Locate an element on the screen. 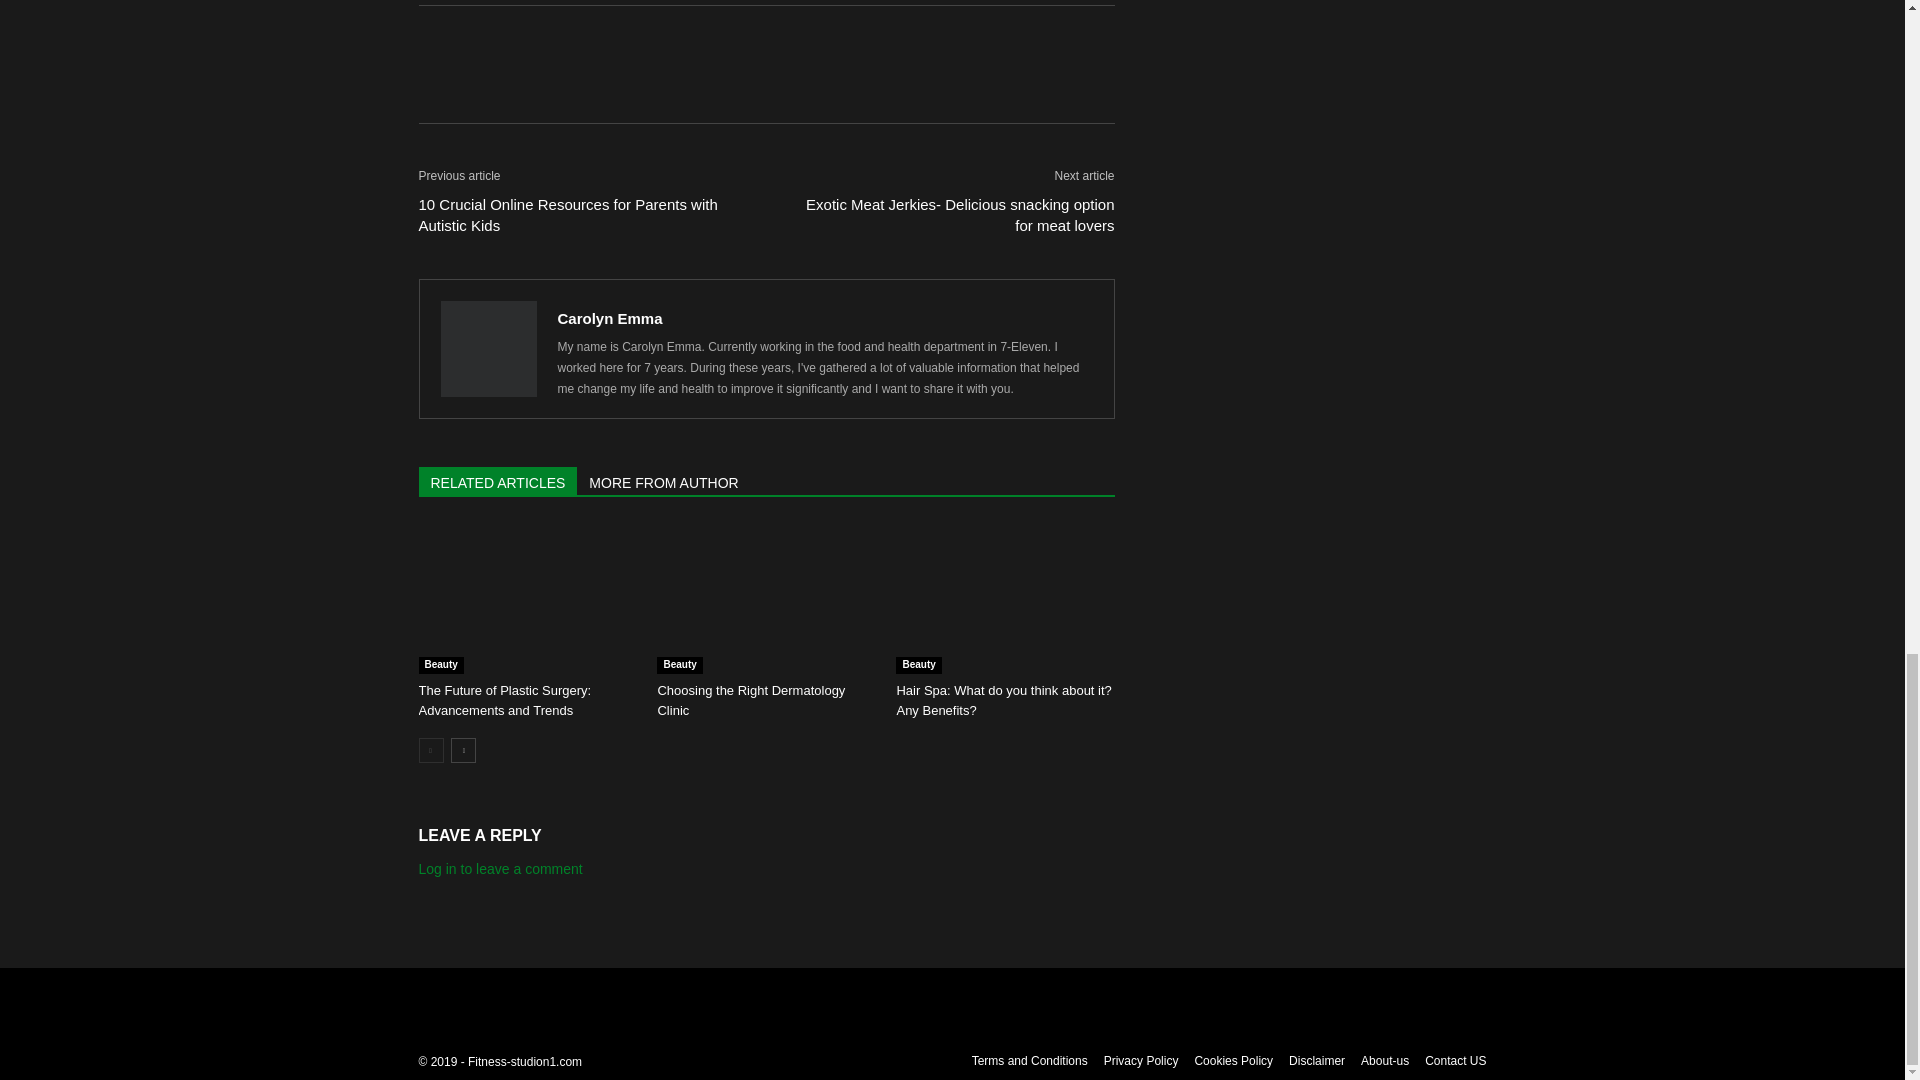  RELATED ARTICLES is located at coordinates (498, 480).